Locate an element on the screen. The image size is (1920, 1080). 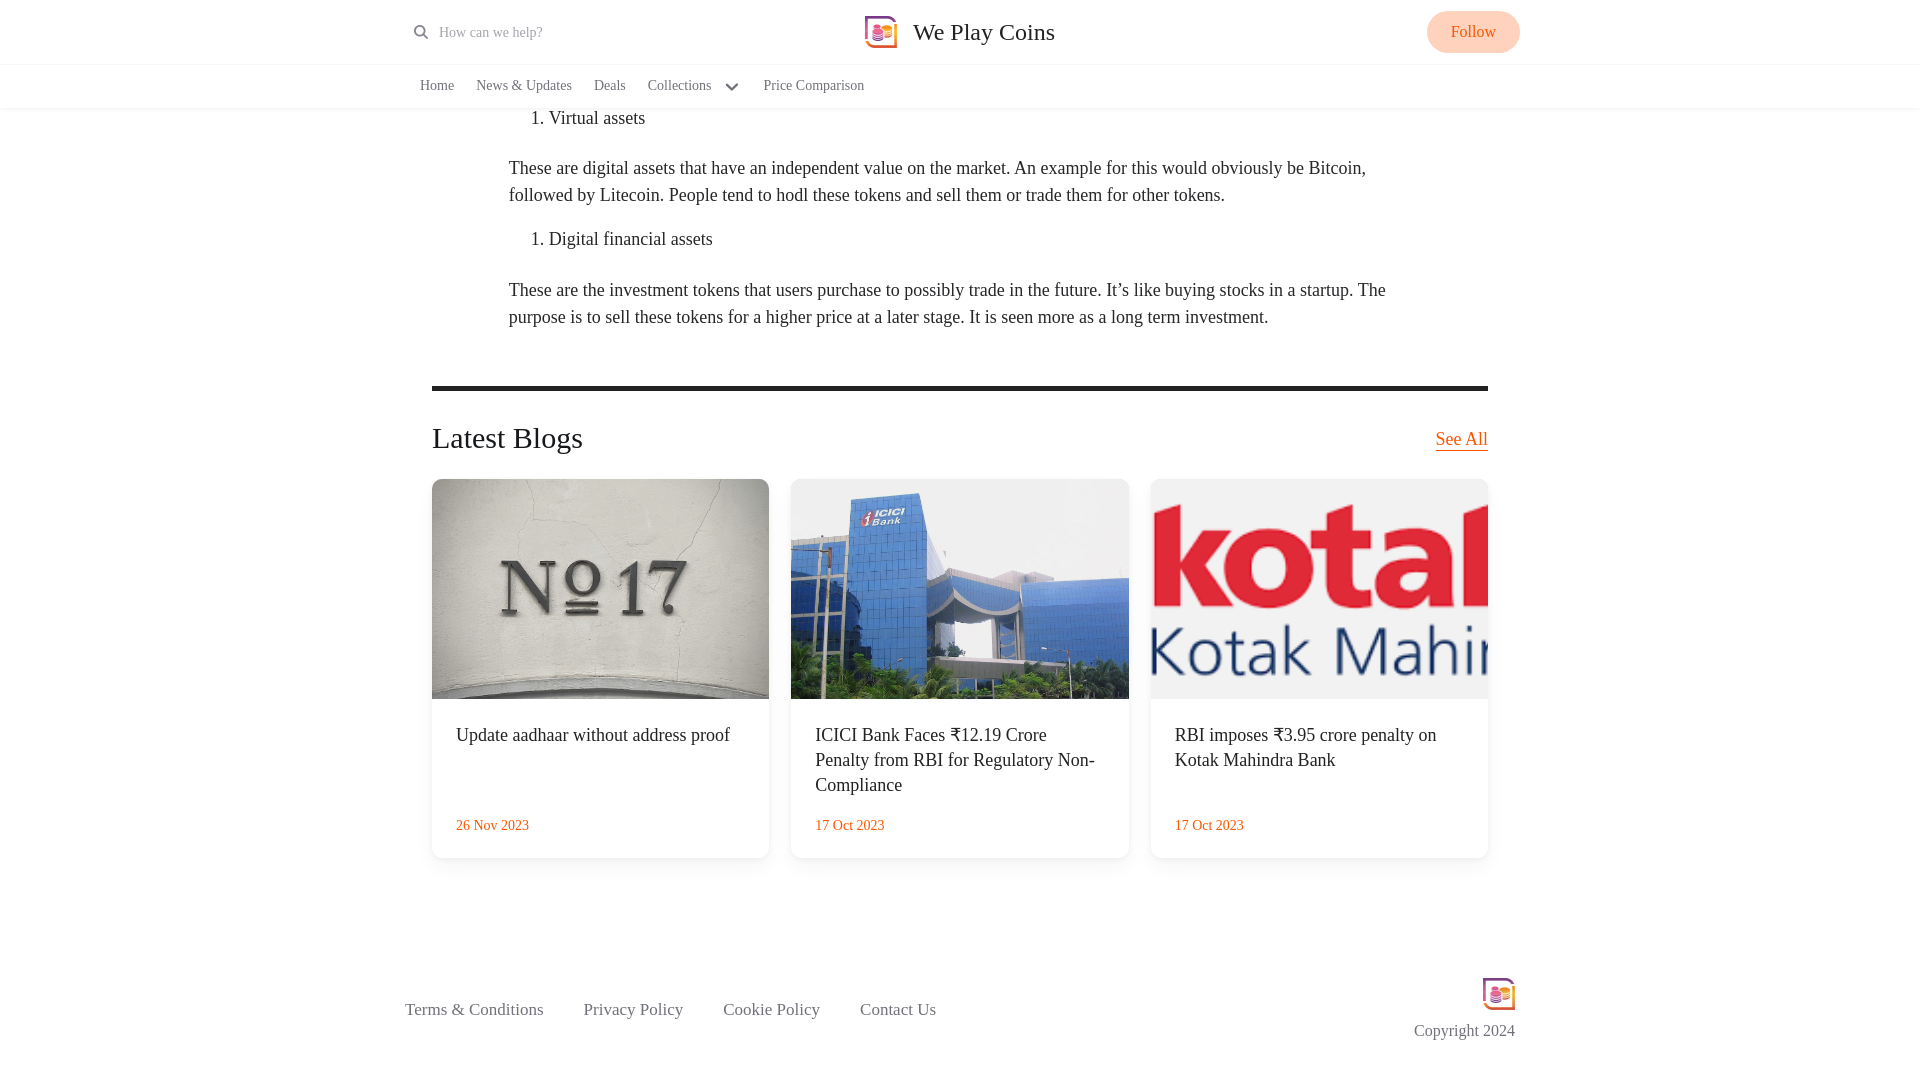
Contact Us is located at coordinates (908, 1010).